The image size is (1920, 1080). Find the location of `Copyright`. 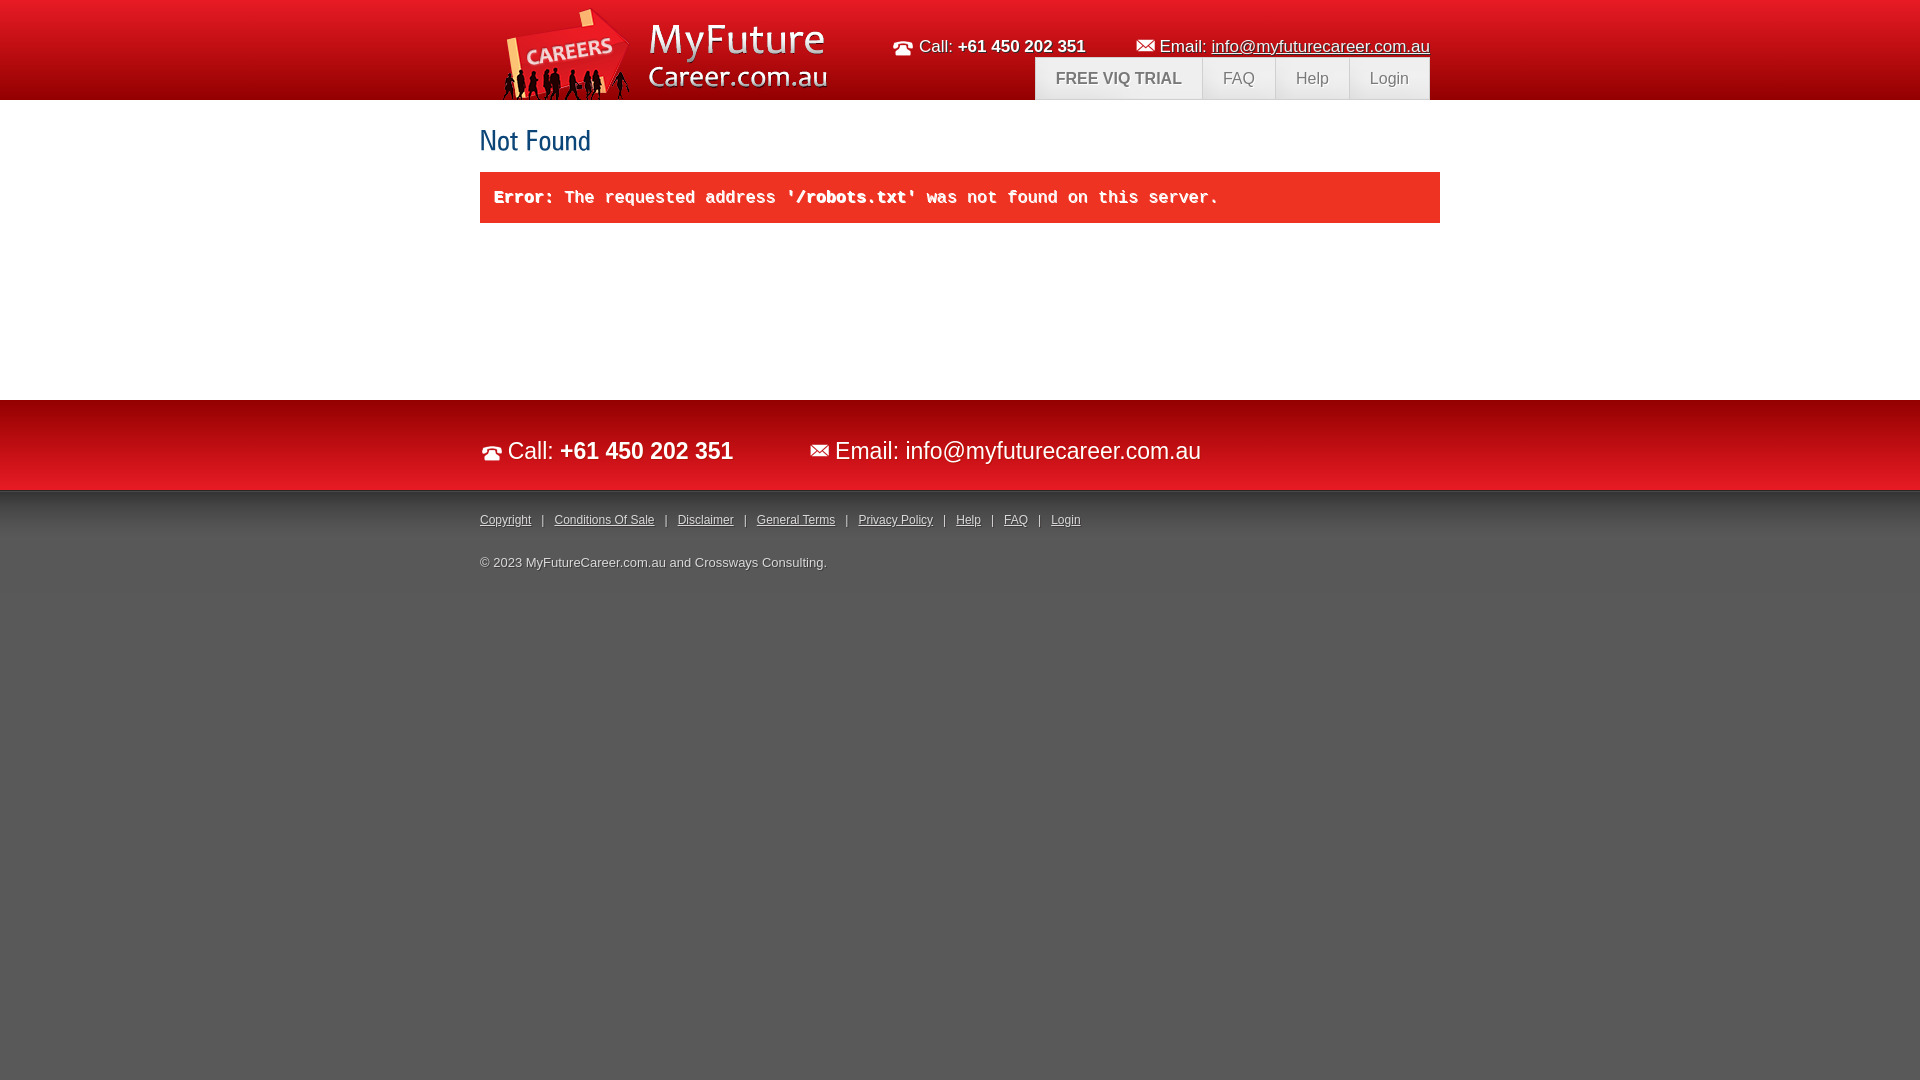

Copyright is located at coordinates (506, 520).